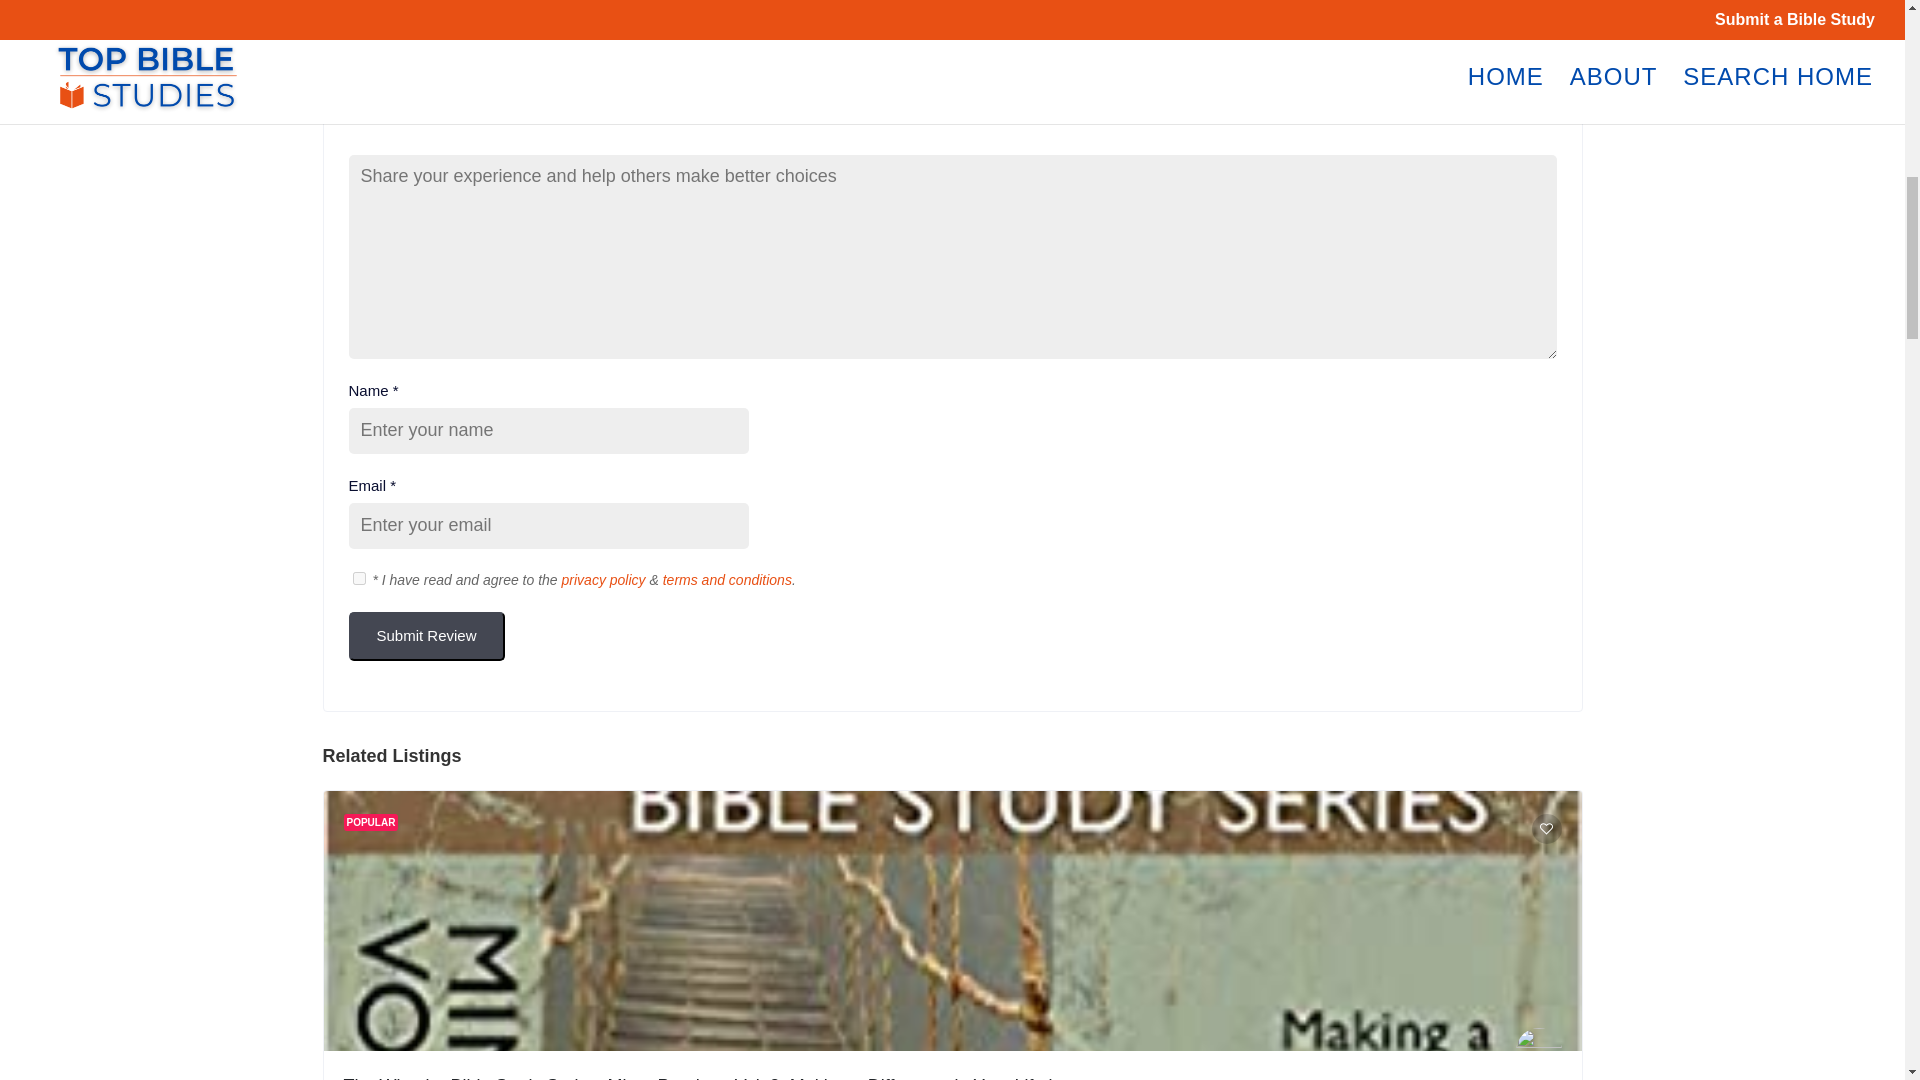  I want to click on Submit Review, so click(425, 636).